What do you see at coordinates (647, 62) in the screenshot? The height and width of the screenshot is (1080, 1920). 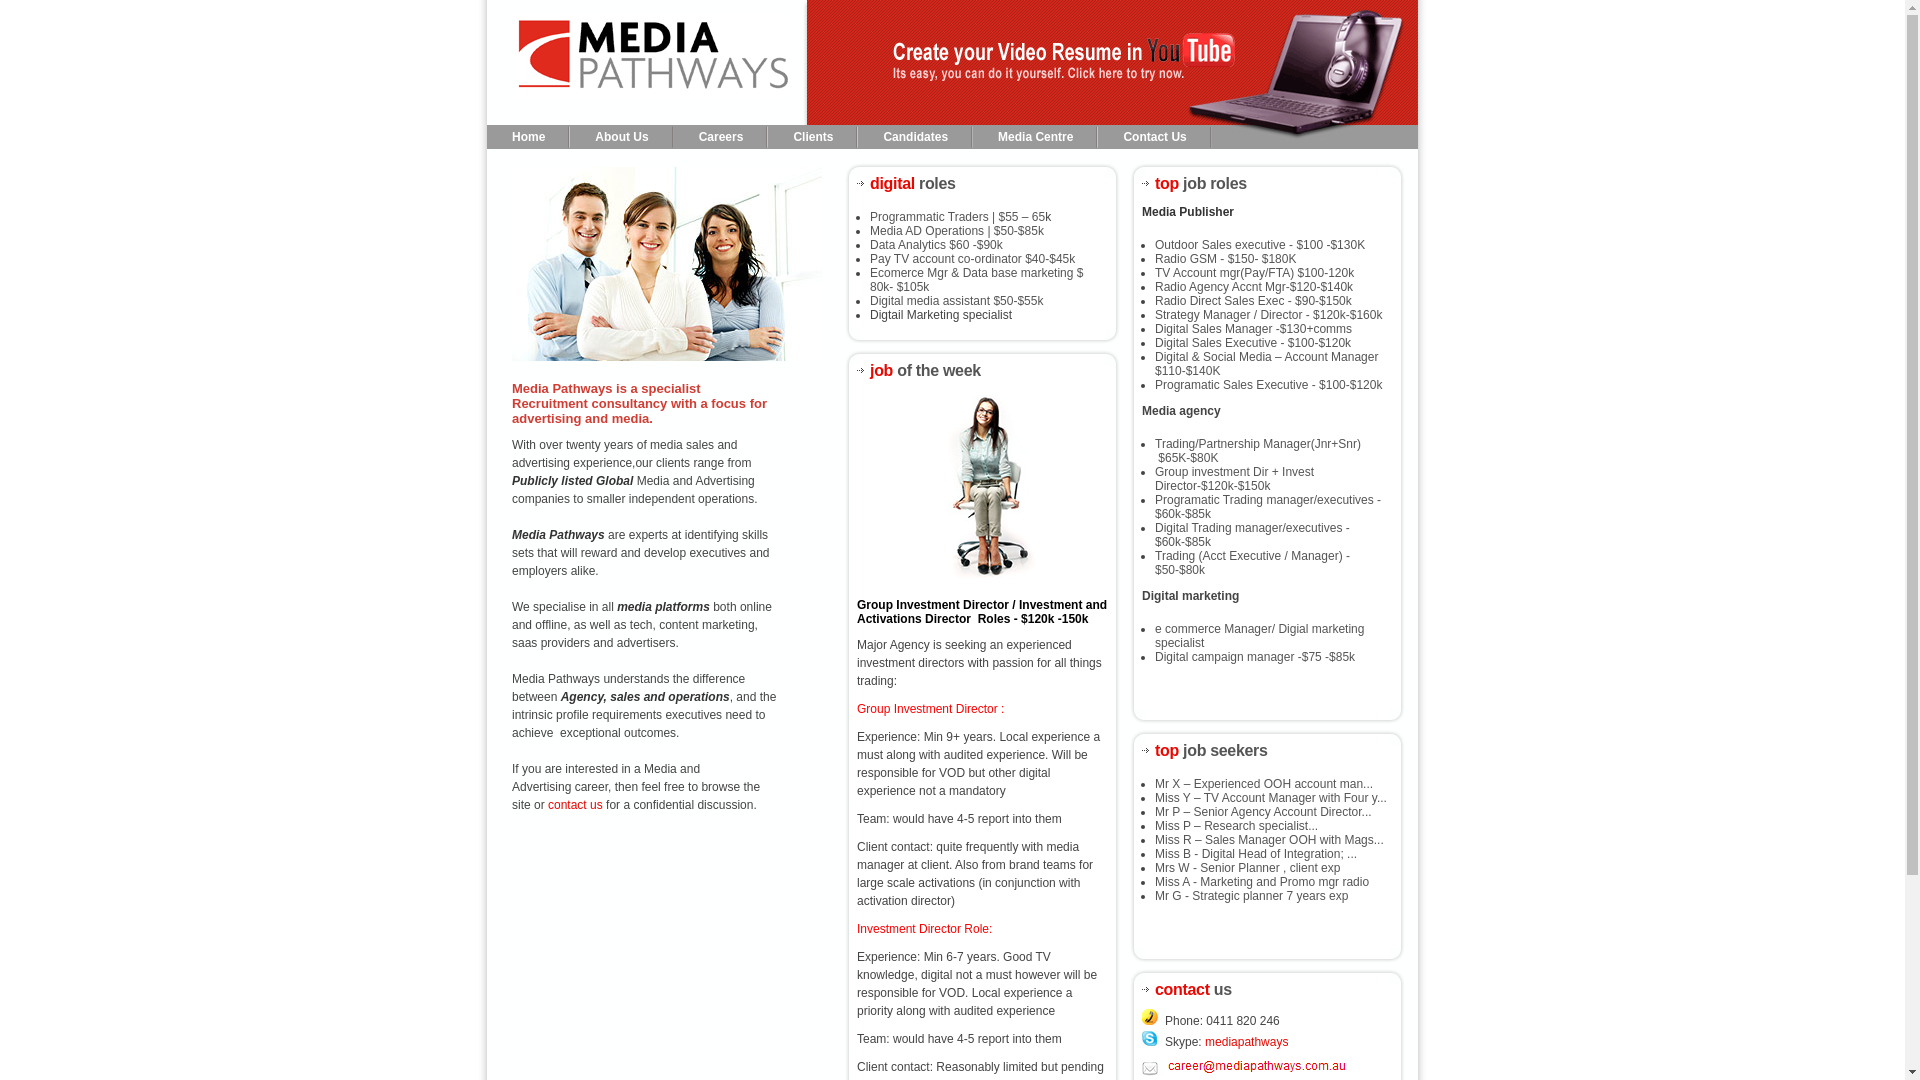 I see `HOME` at bounding box center [647, 62].